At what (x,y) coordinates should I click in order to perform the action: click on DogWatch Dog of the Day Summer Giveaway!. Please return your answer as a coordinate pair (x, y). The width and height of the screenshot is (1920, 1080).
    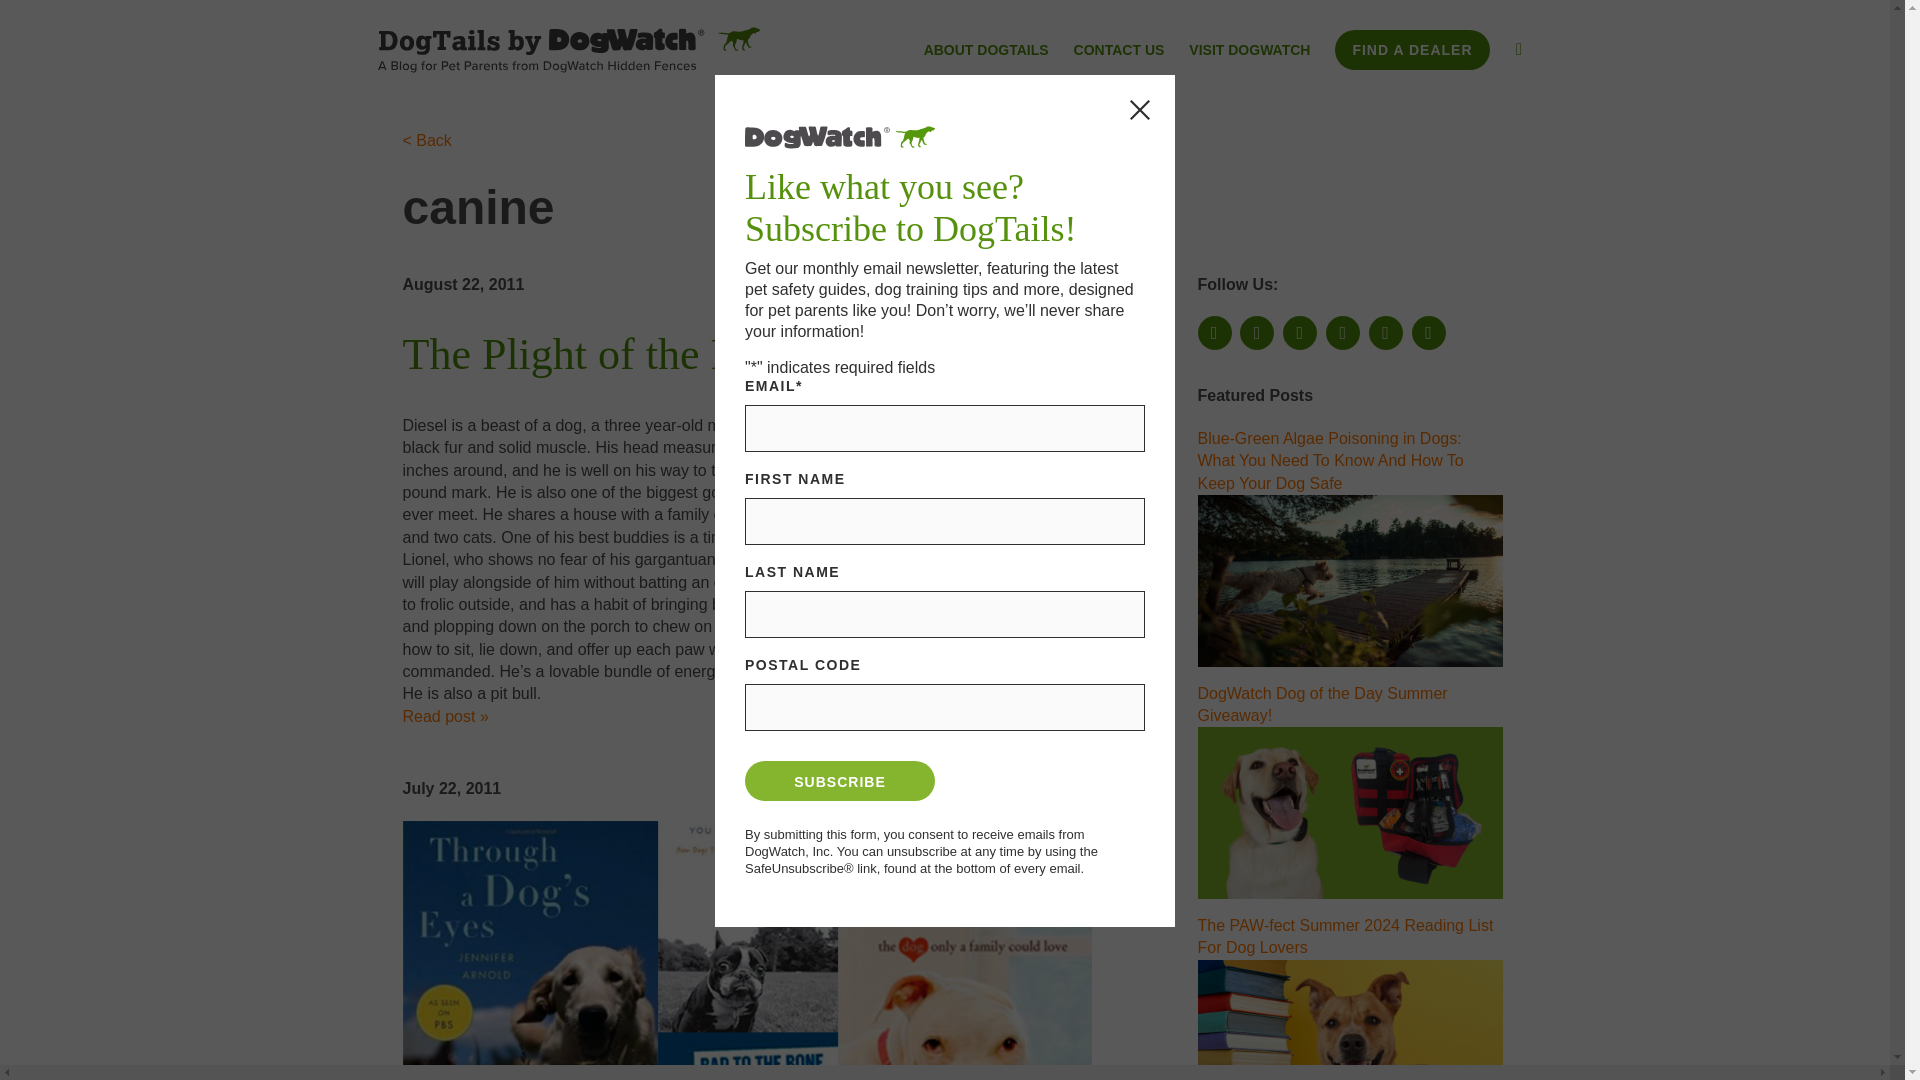
    Looking at the image, I should click on (1322, 702).